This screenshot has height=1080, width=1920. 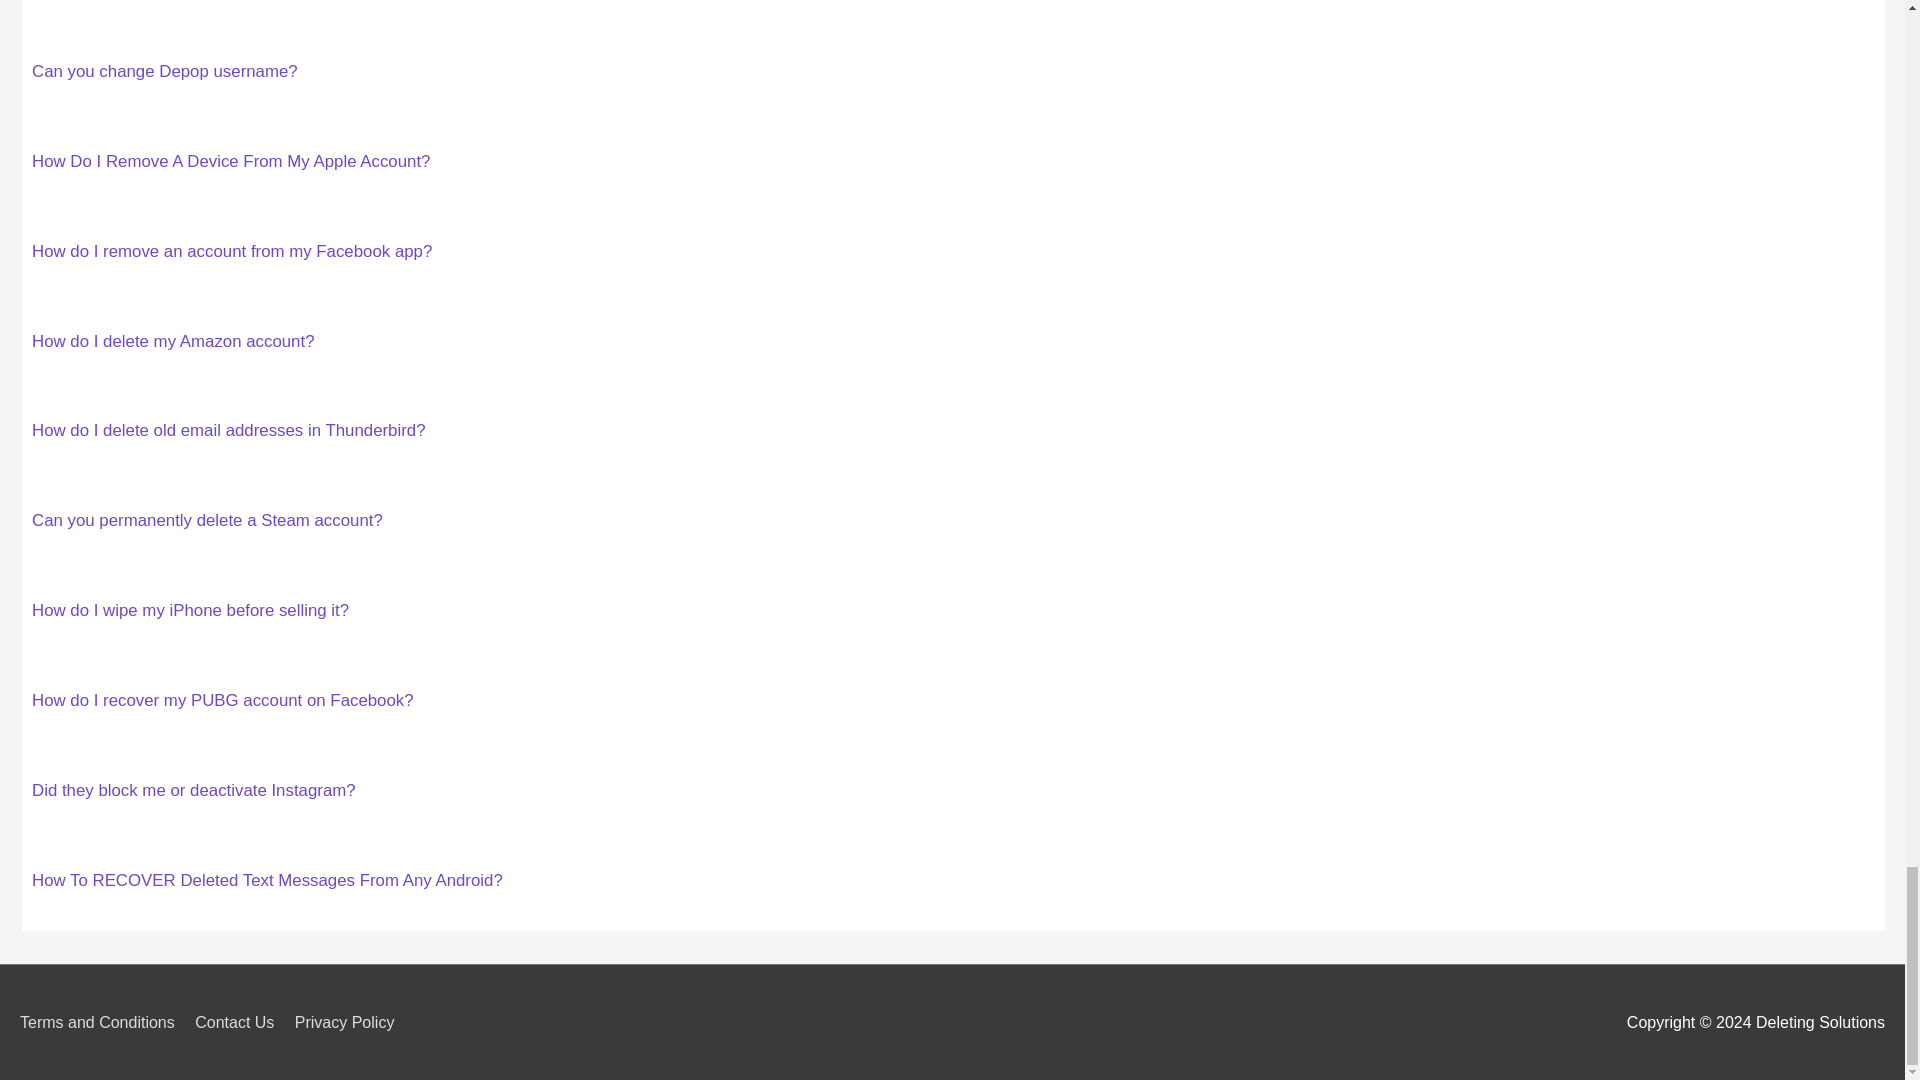 What do you see at coordinates (104, 1022) in the screenshot?
I see `Terms and Conditions` at bounding box center [104, 1022].